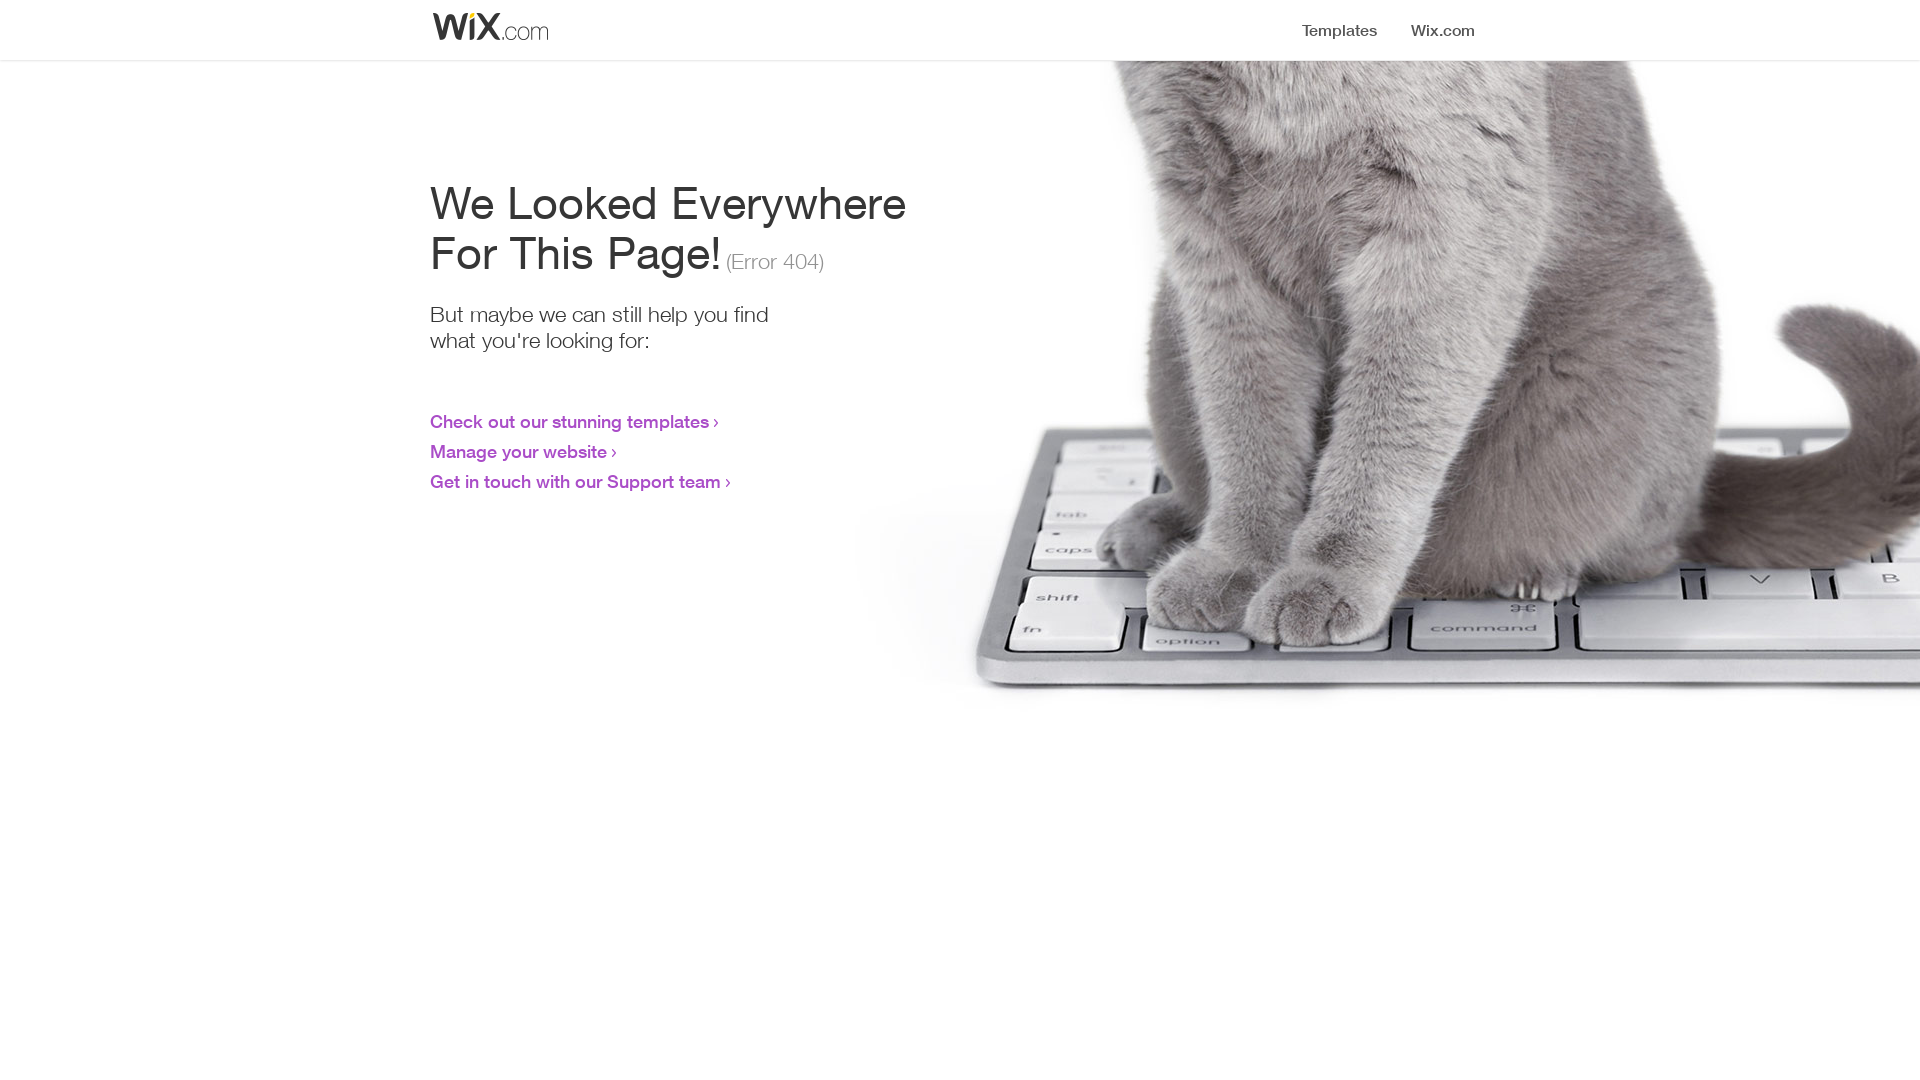 This screenshot has height=1080, width=1920. I want to click on Check out our stunning templates, so click(570, 421).